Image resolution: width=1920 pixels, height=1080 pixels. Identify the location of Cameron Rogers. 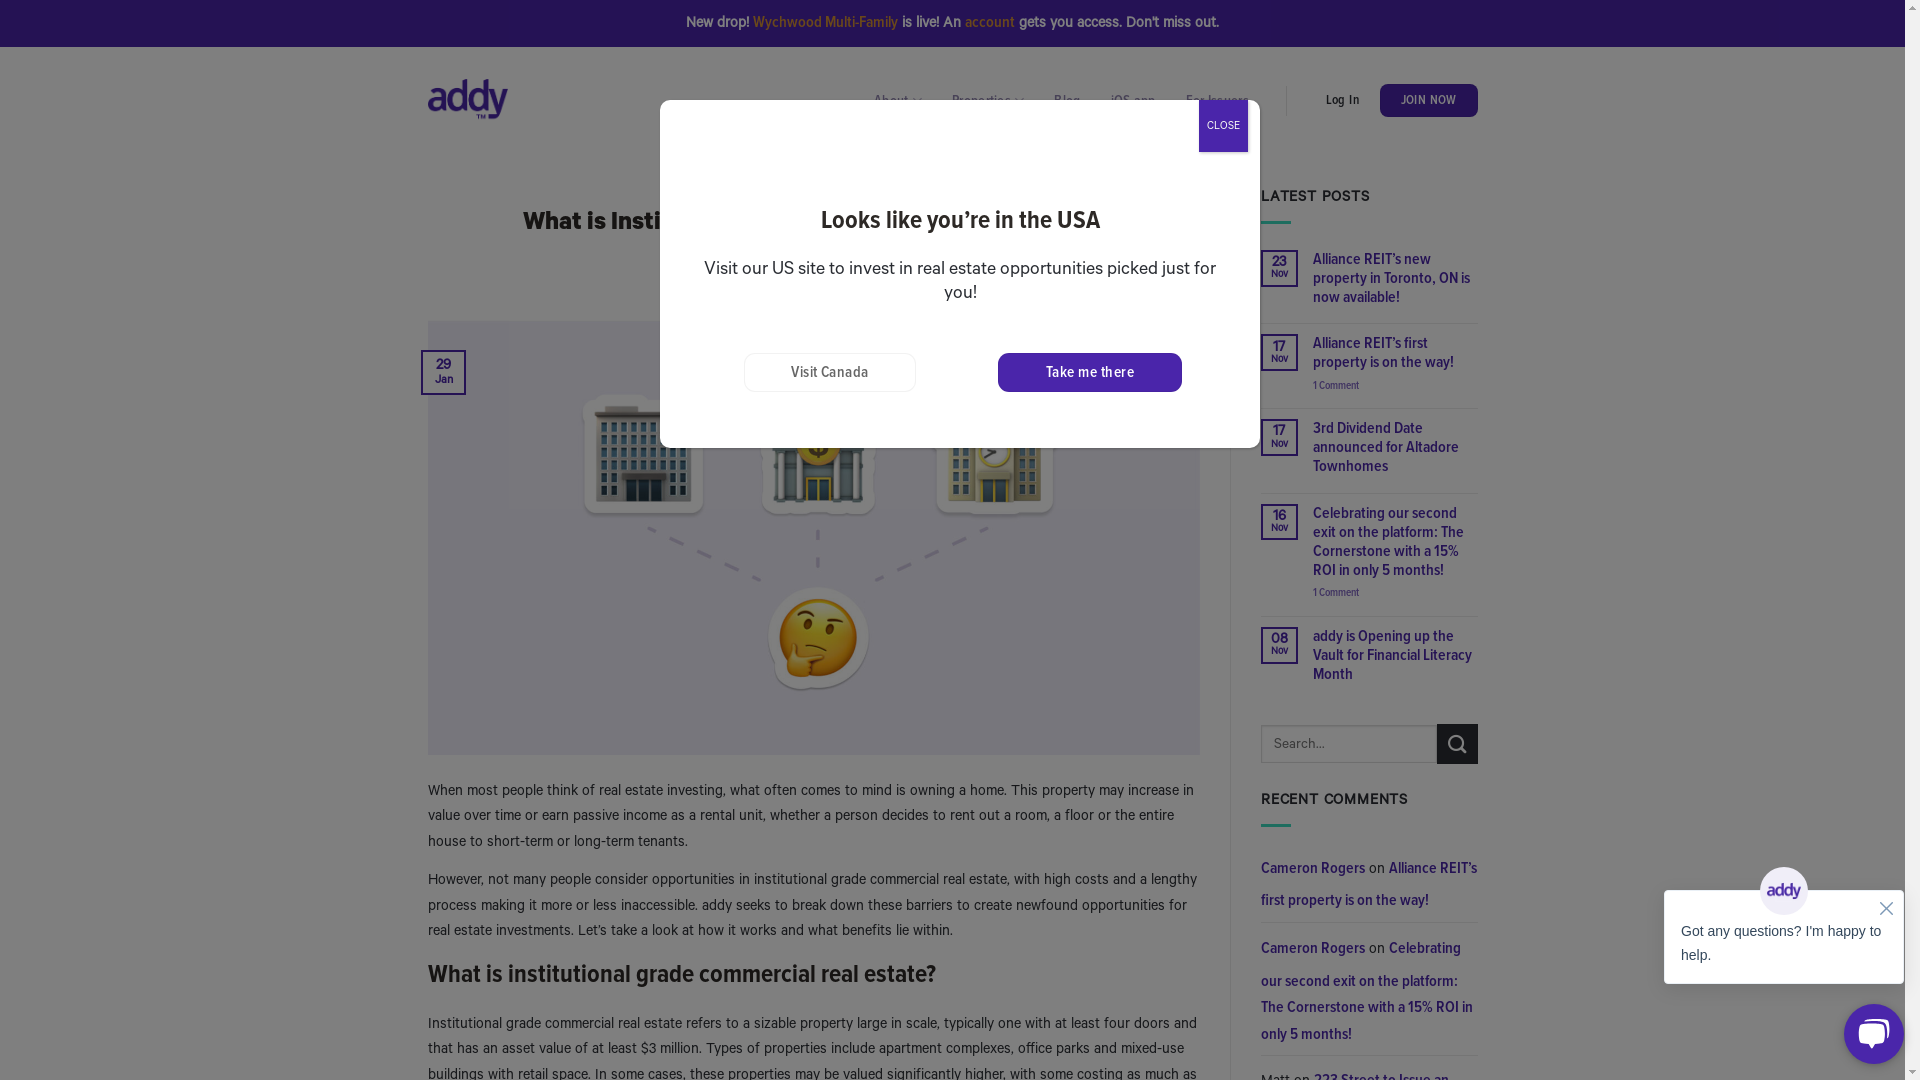
(1313, 868).